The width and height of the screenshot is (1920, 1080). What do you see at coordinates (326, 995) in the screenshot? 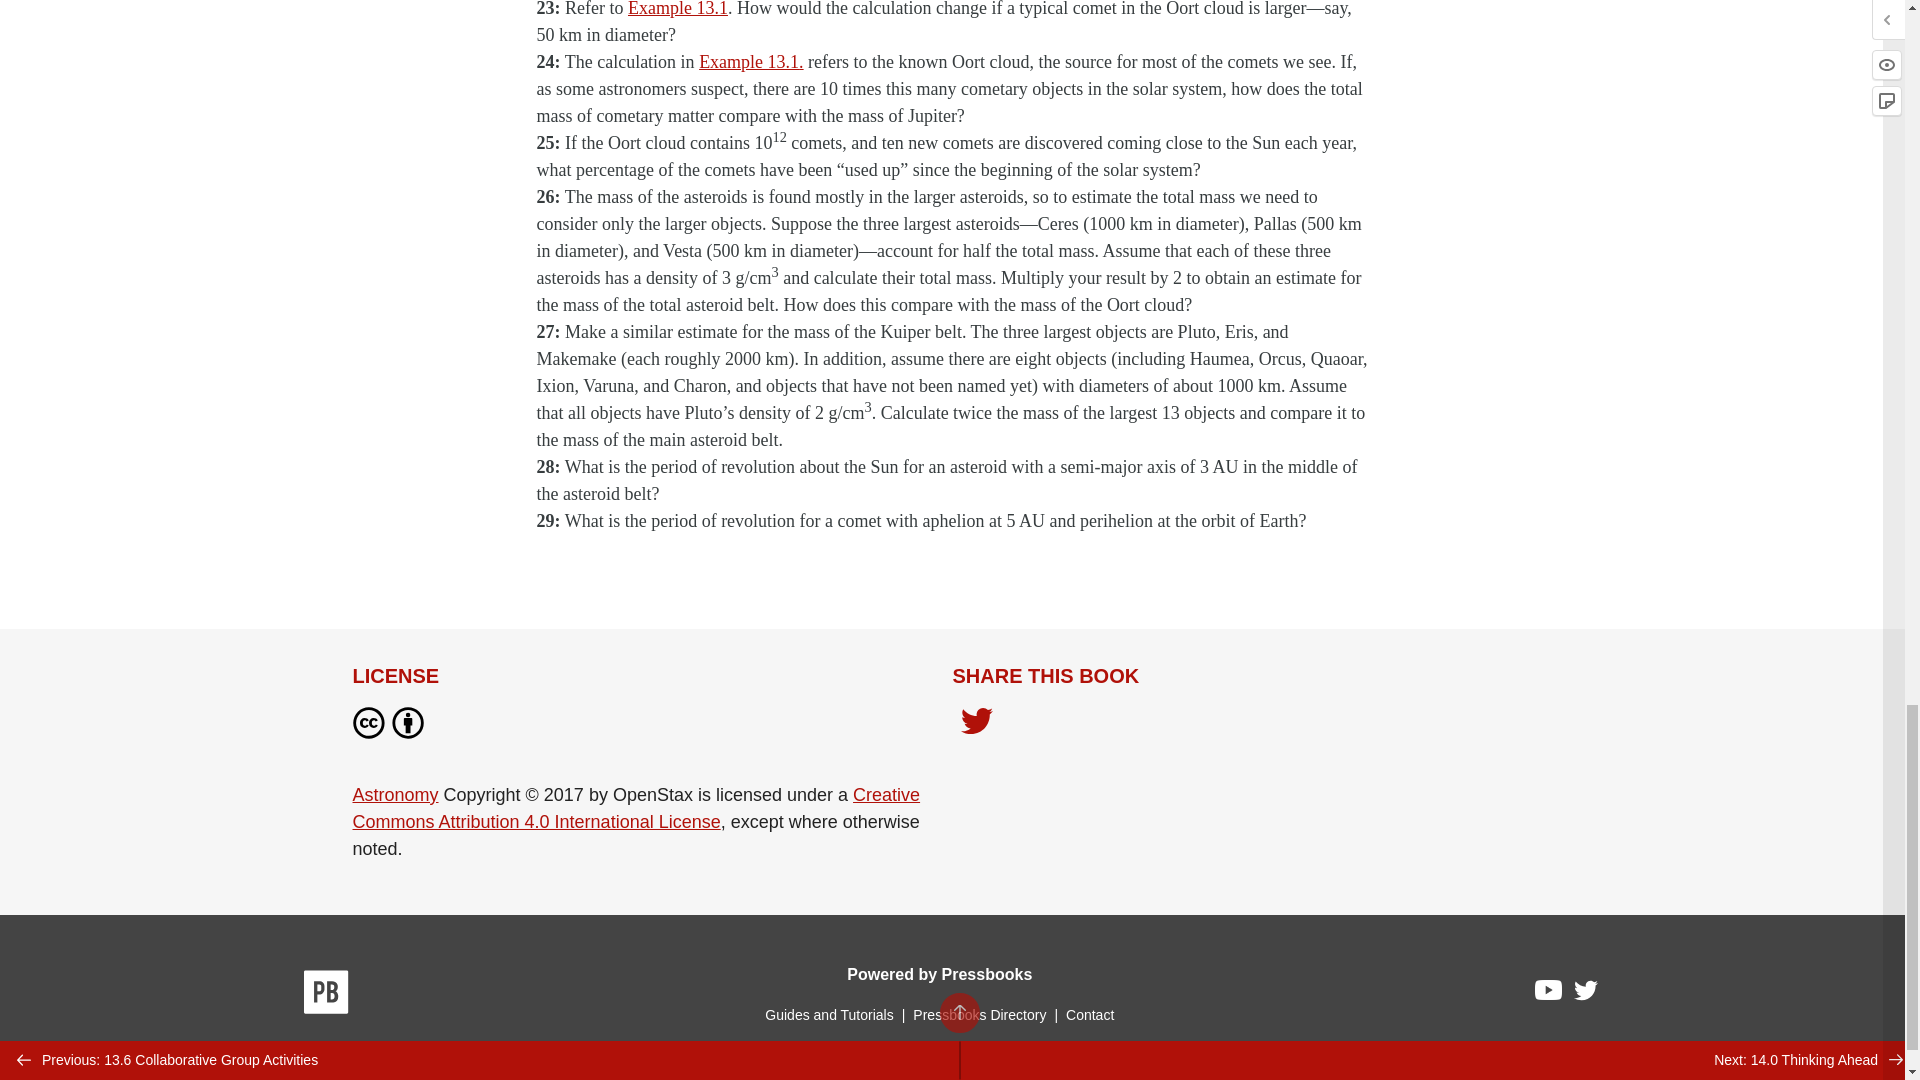
I see `Pressbooks` at bounding box center [326, 995].